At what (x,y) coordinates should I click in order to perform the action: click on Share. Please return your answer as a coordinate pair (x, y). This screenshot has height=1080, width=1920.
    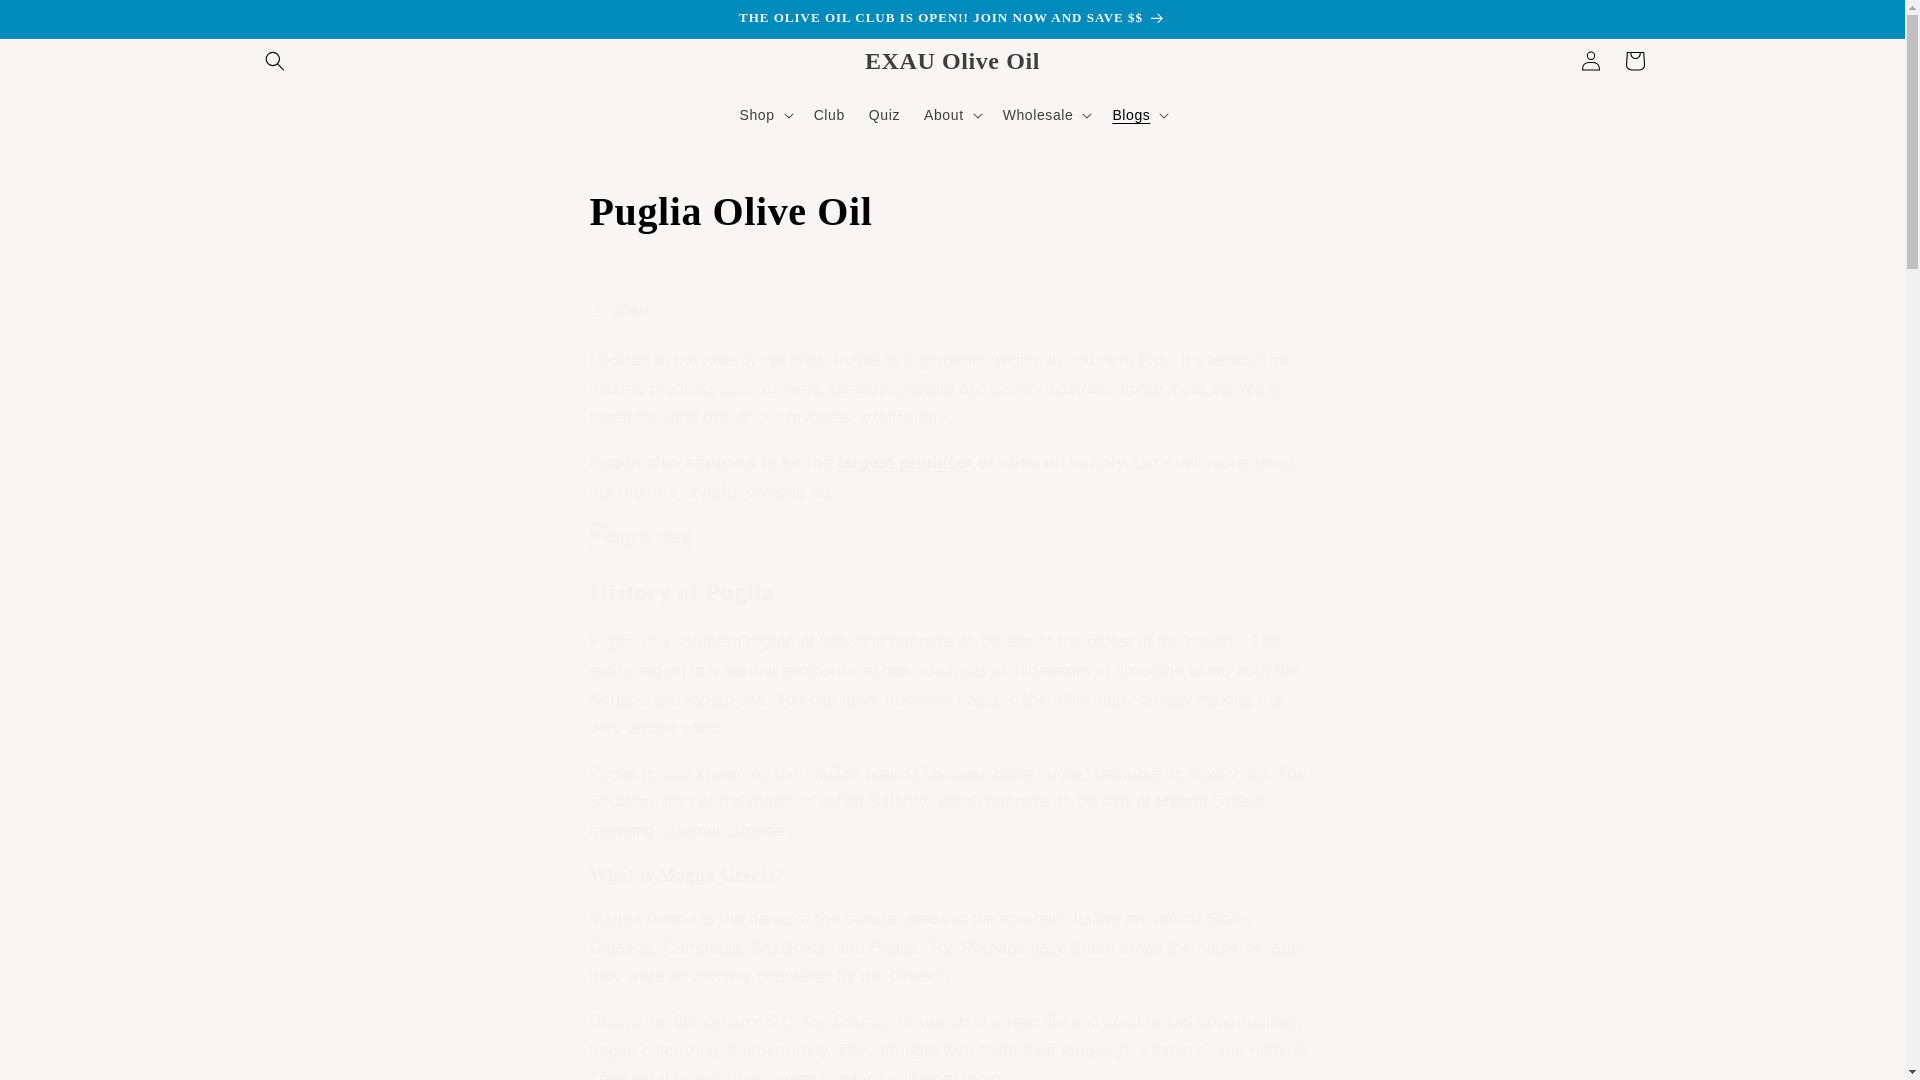
    Looking at the image, I should click on (952, 310).